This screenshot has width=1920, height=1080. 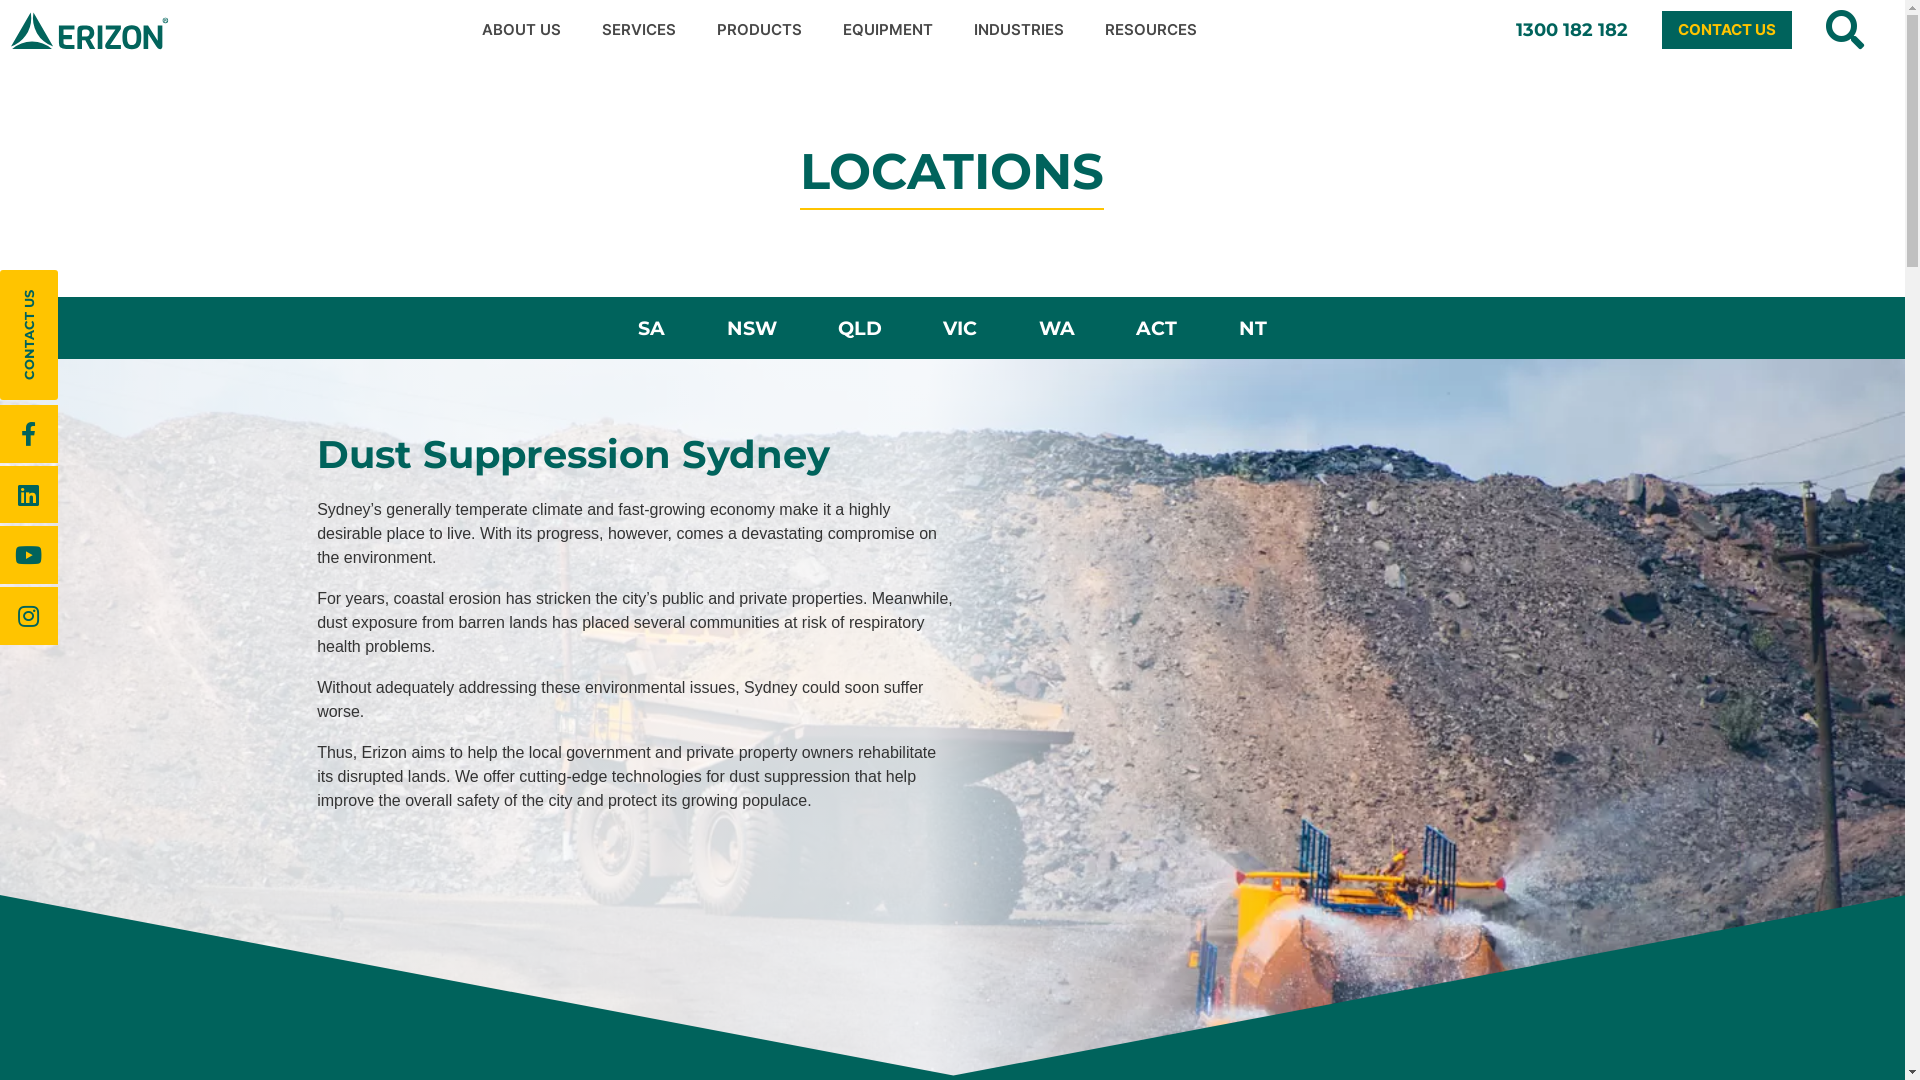 I want to click on NSW, so click(x=752, y=328).